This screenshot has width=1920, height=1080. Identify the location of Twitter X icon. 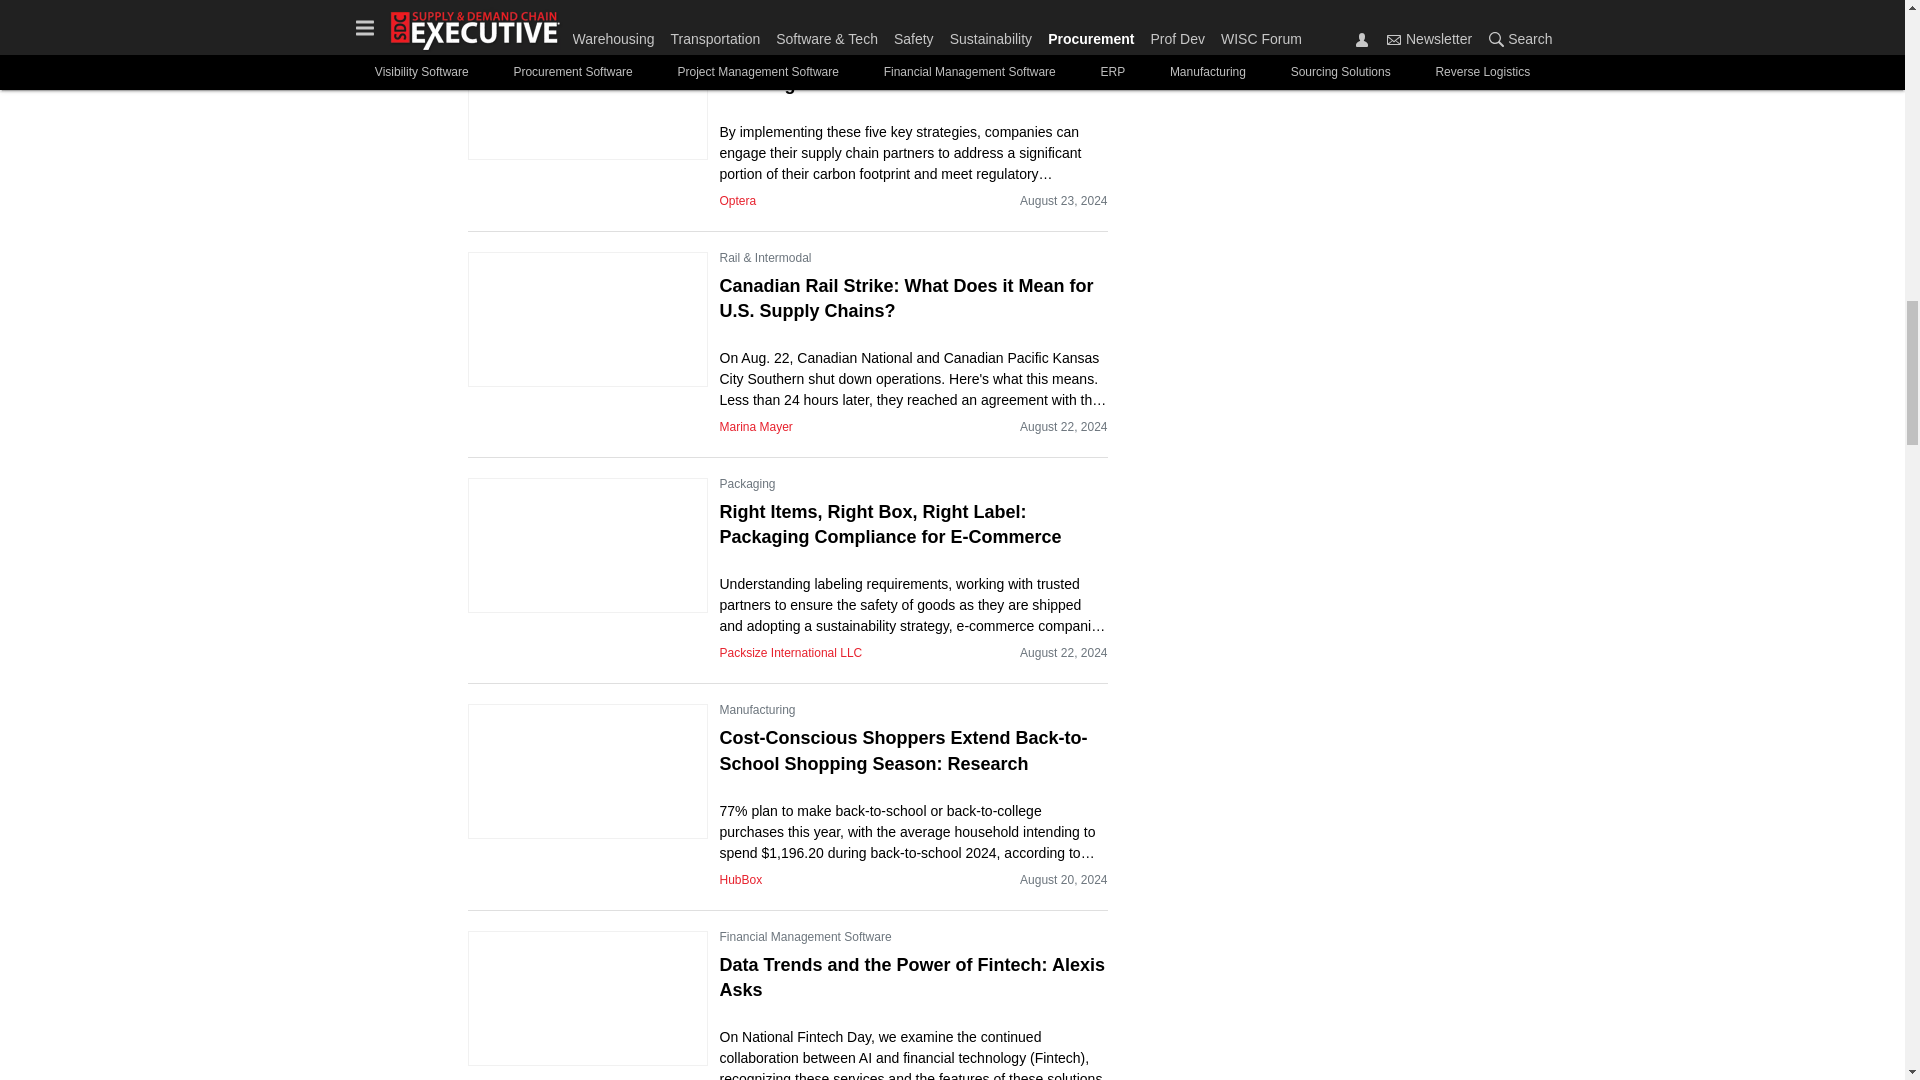
(1202, 25).